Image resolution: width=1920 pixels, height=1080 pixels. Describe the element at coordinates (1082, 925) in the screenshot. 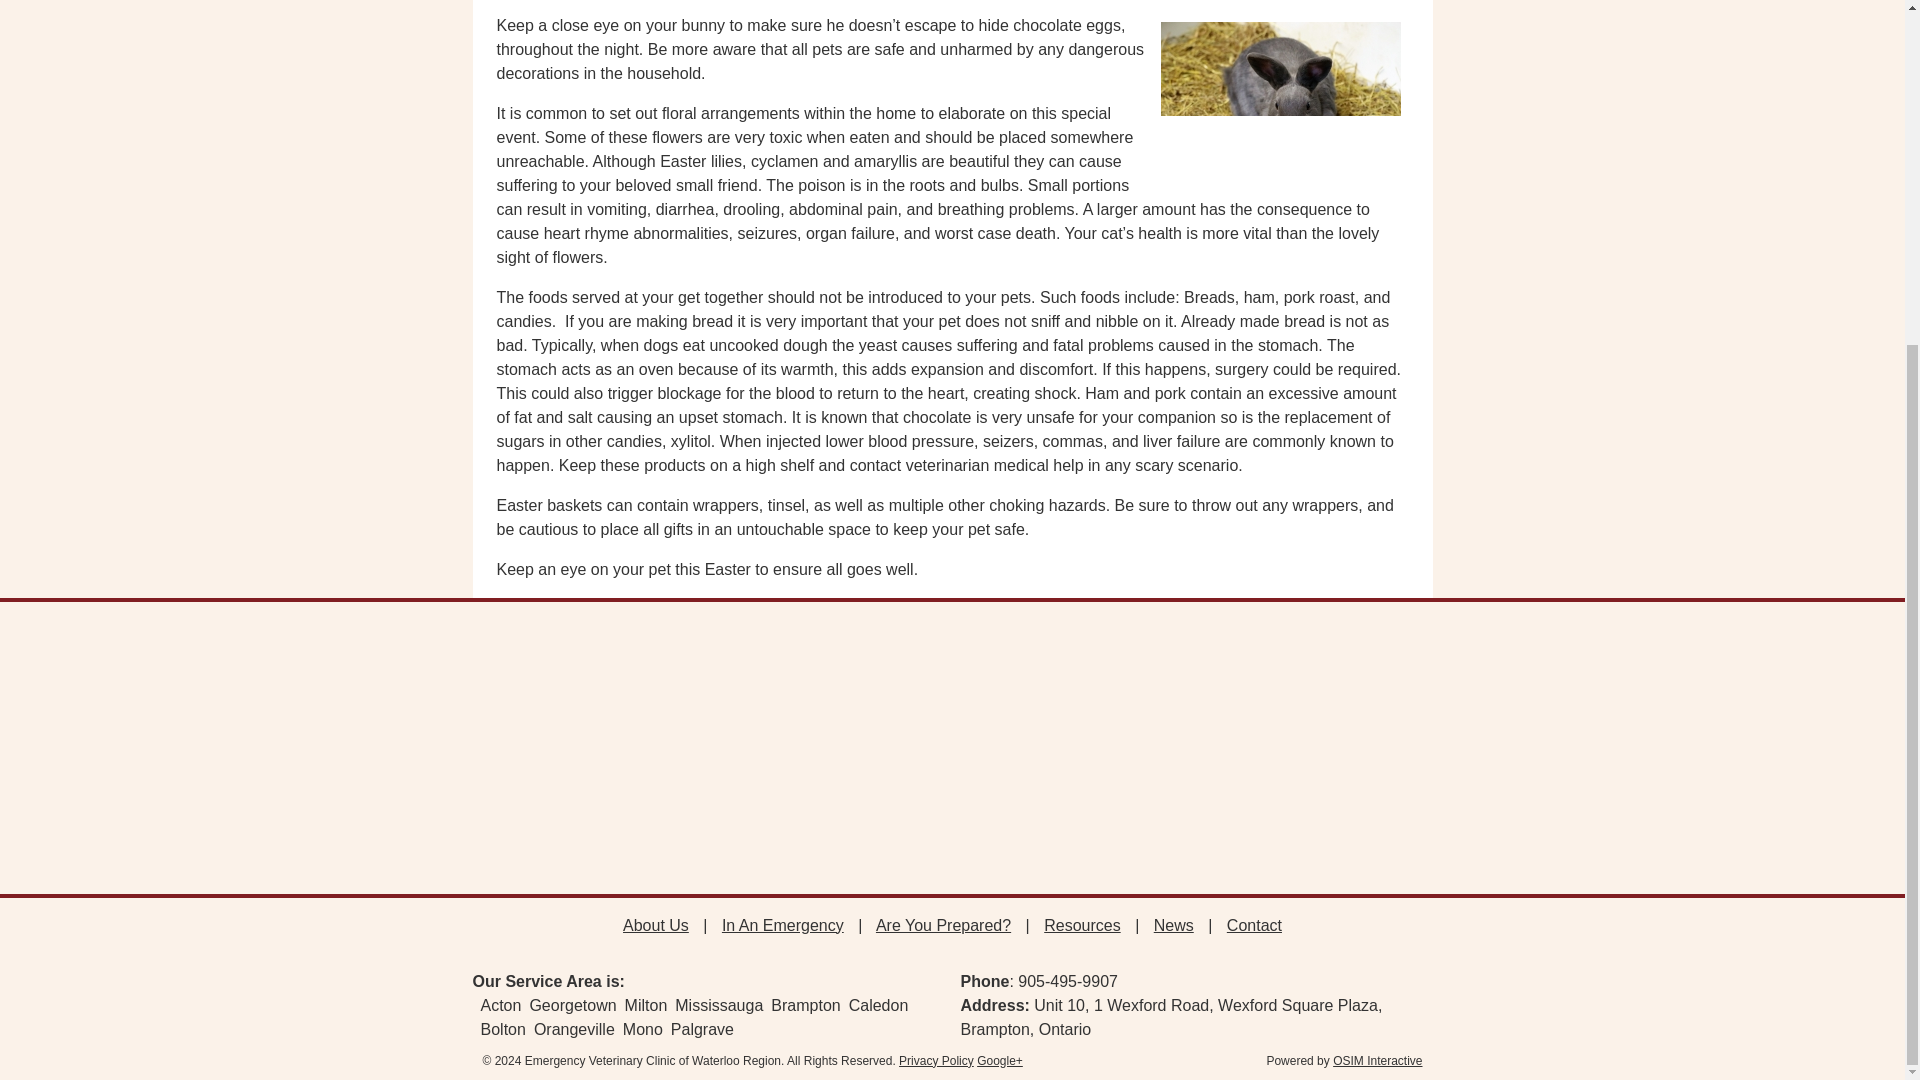

I see `Resources` at that location.